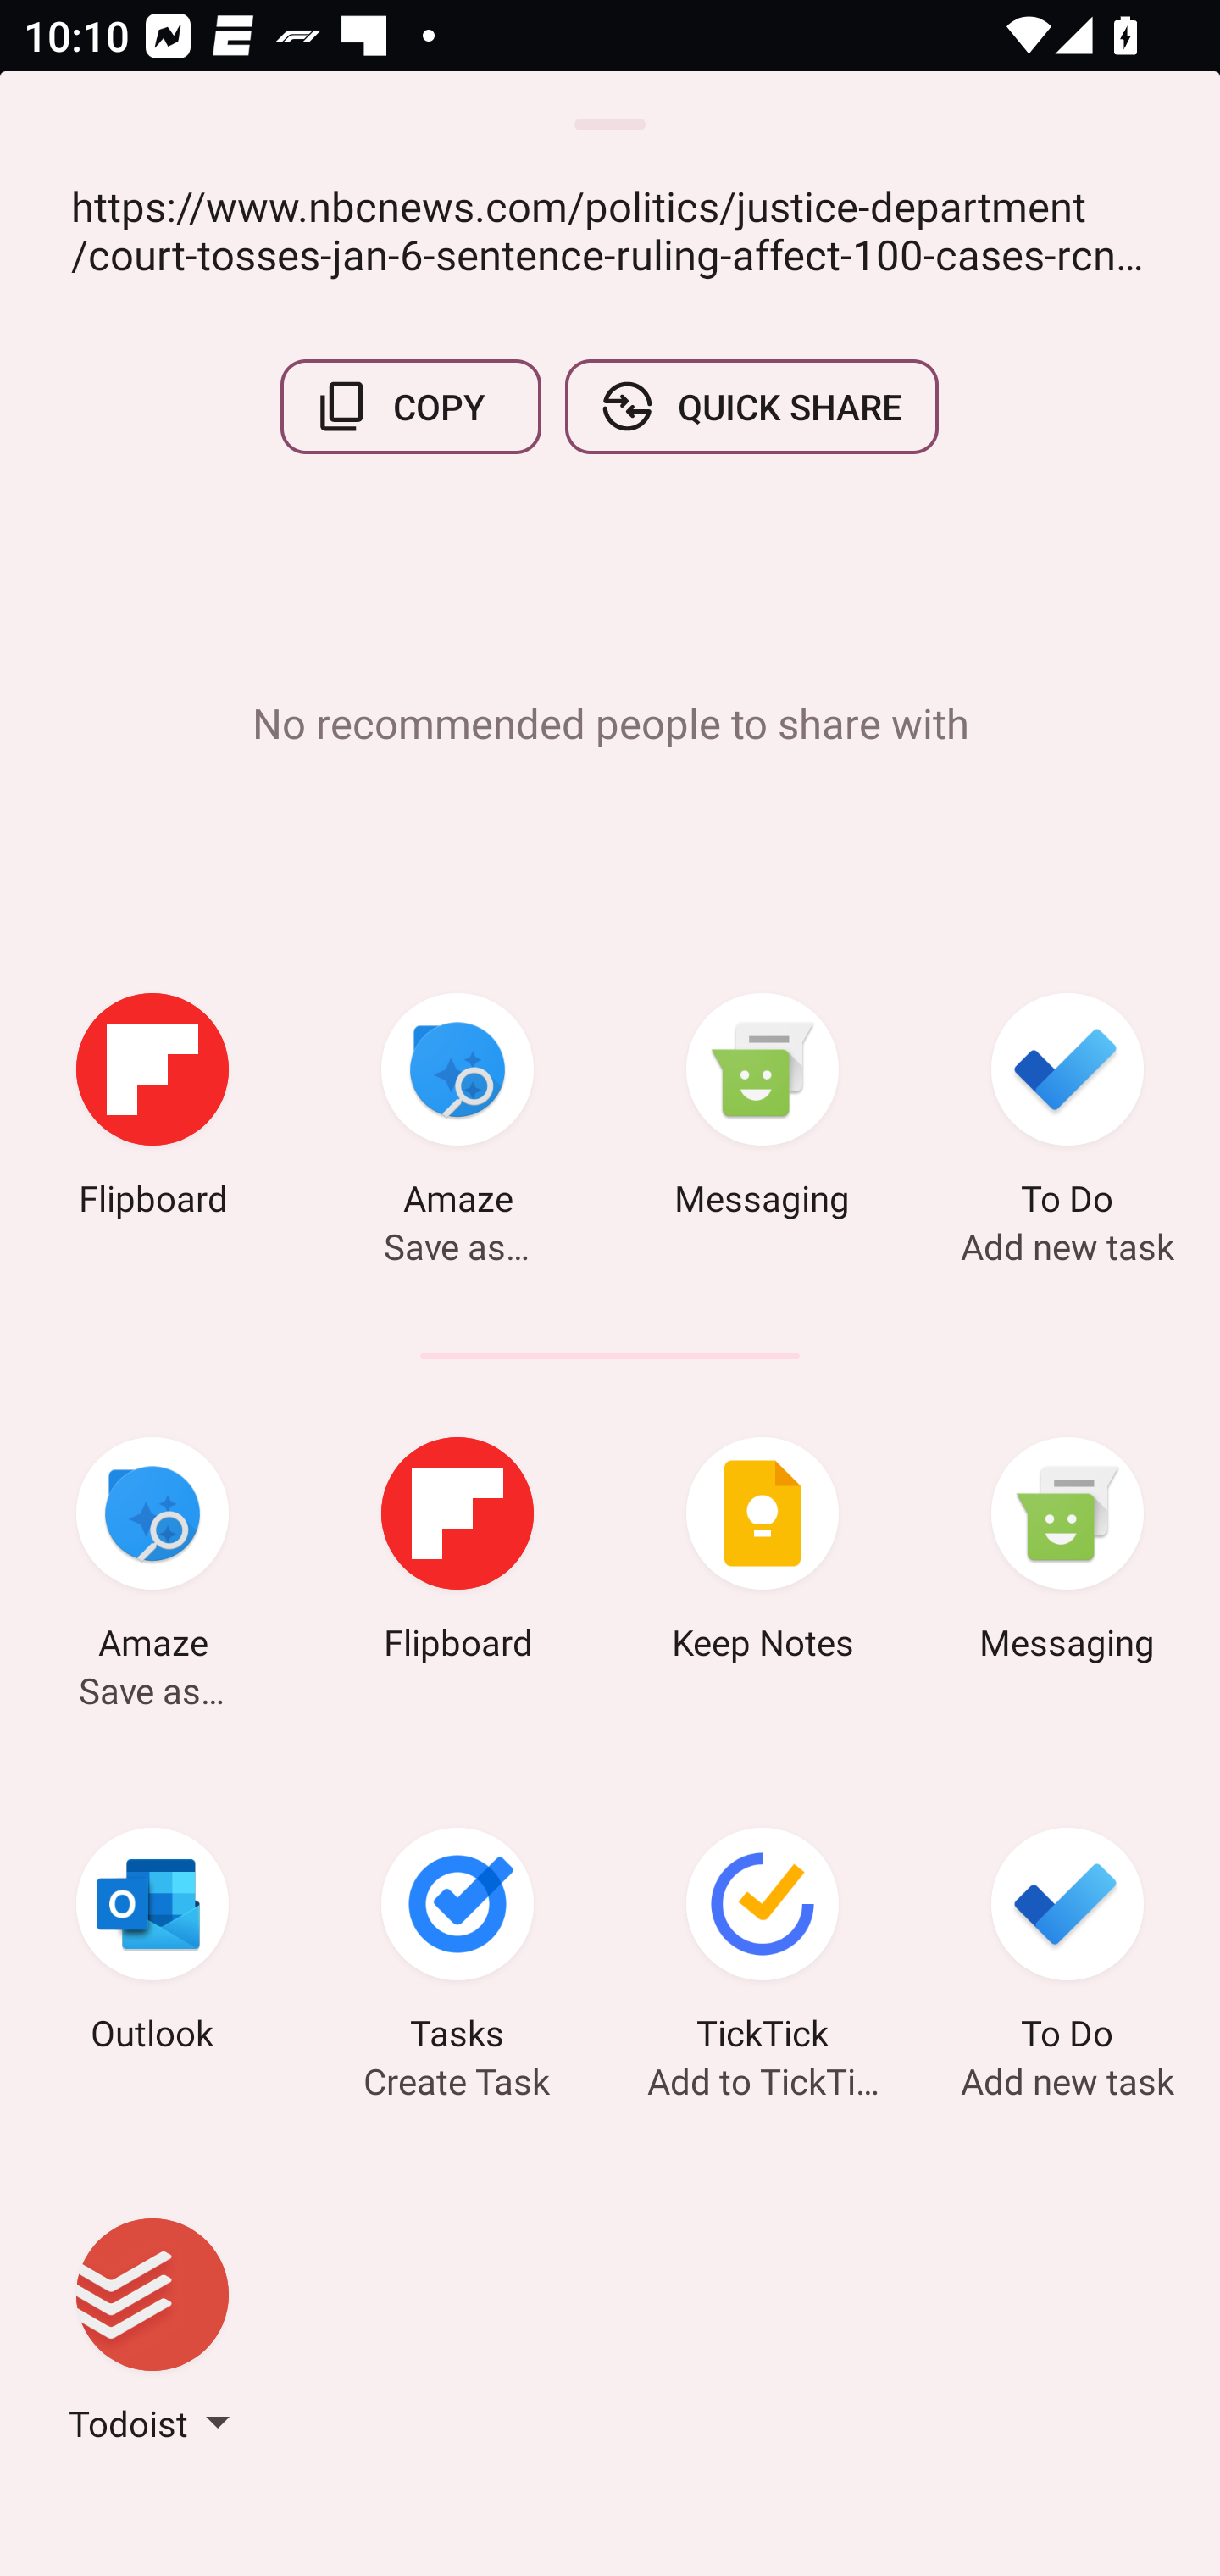 Image resolution: width=1220 pixels, height=2576 pixels. I want to click on To Do Add new task, so click(1067, 1945).